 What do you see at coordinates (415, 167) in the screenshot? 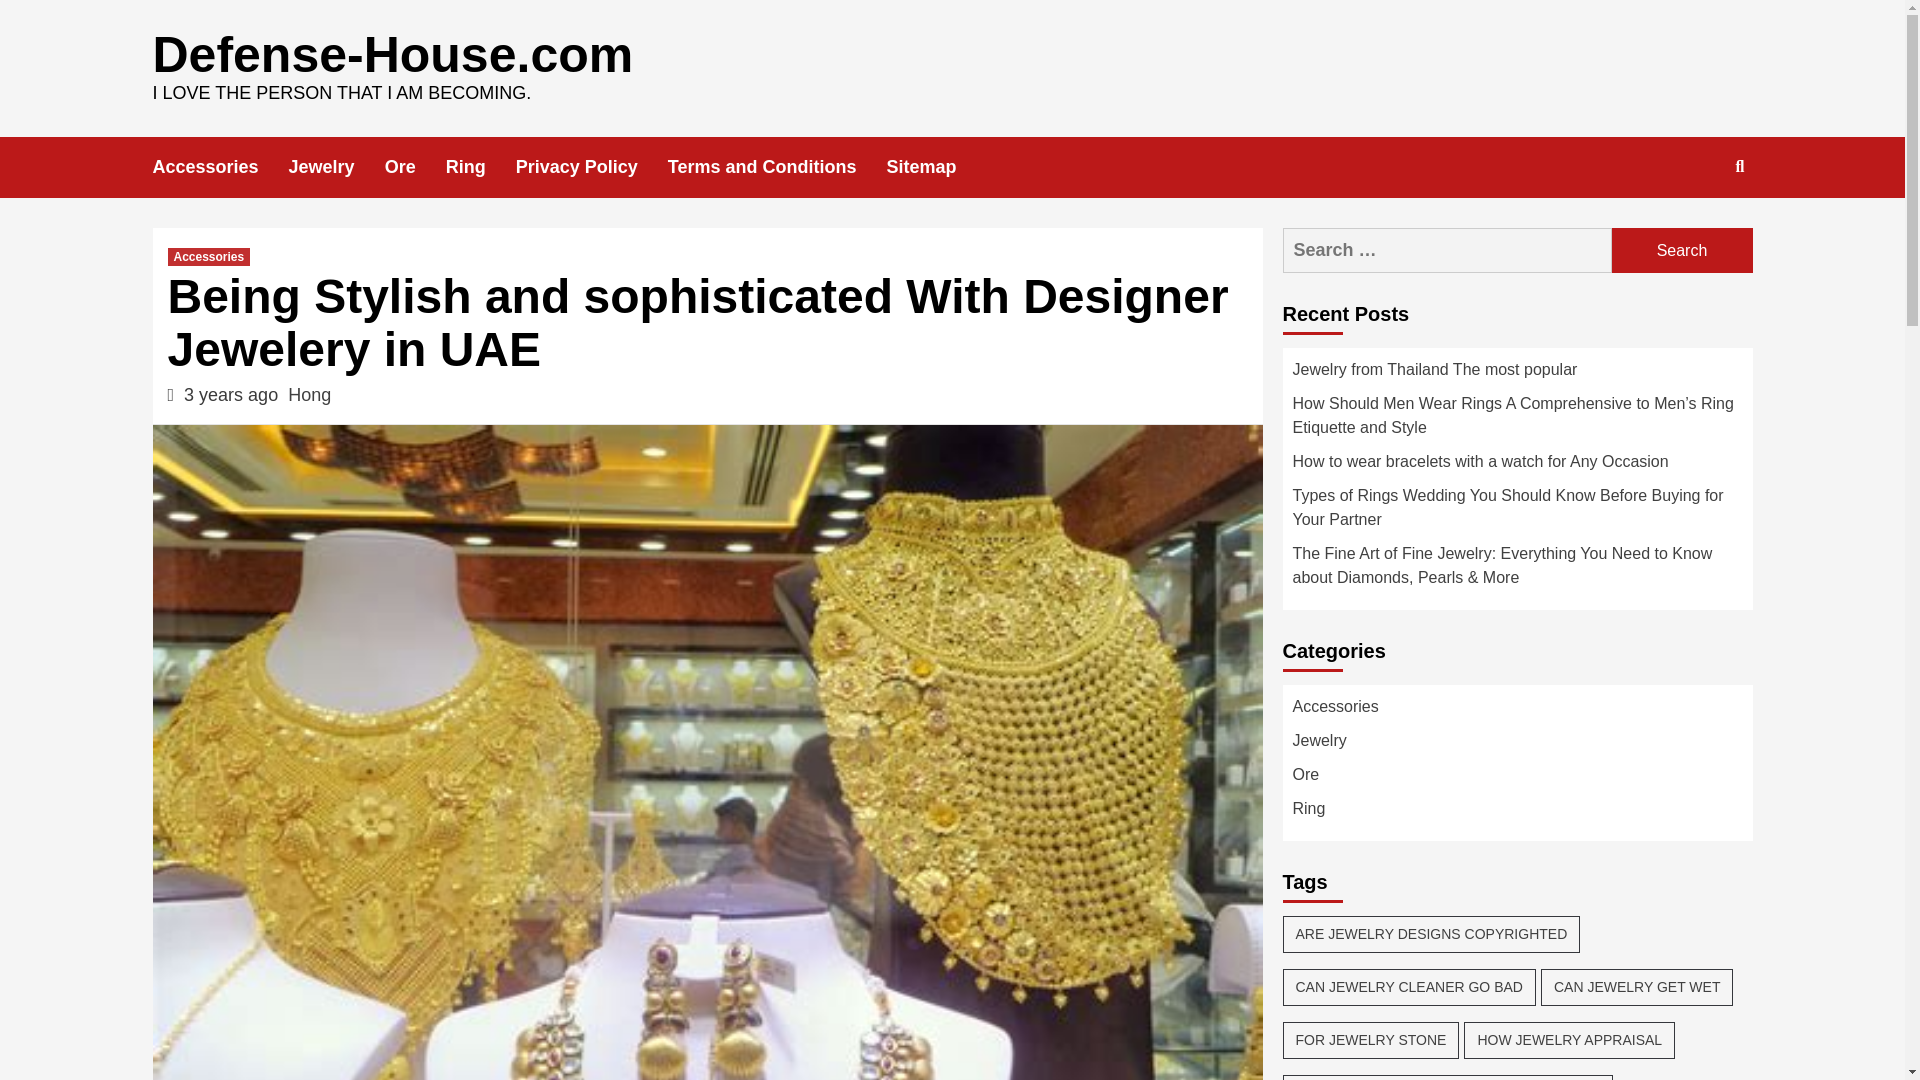
I see `Ore` at bounding box center [415, 167].